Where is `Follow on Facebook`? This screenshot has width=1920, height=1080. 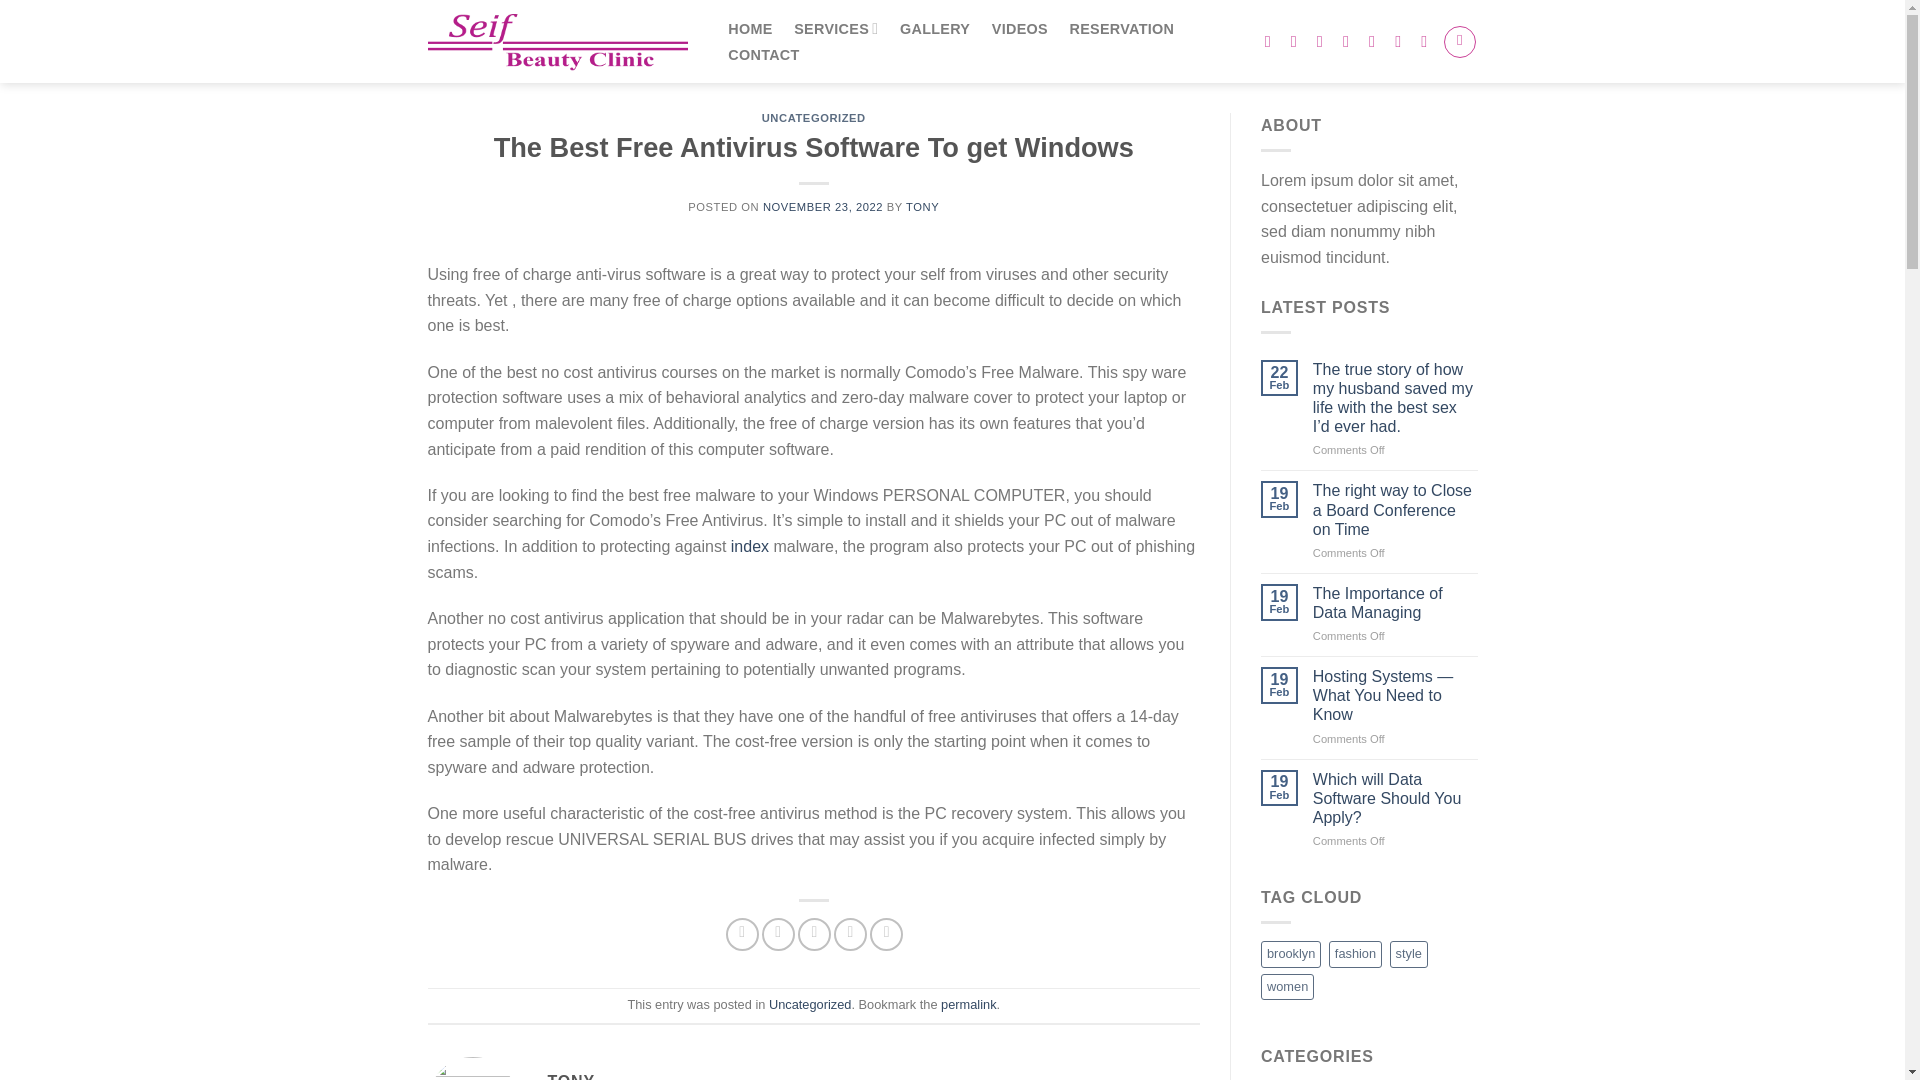
Follow on Facebook is located at coordinates (1272, 40).